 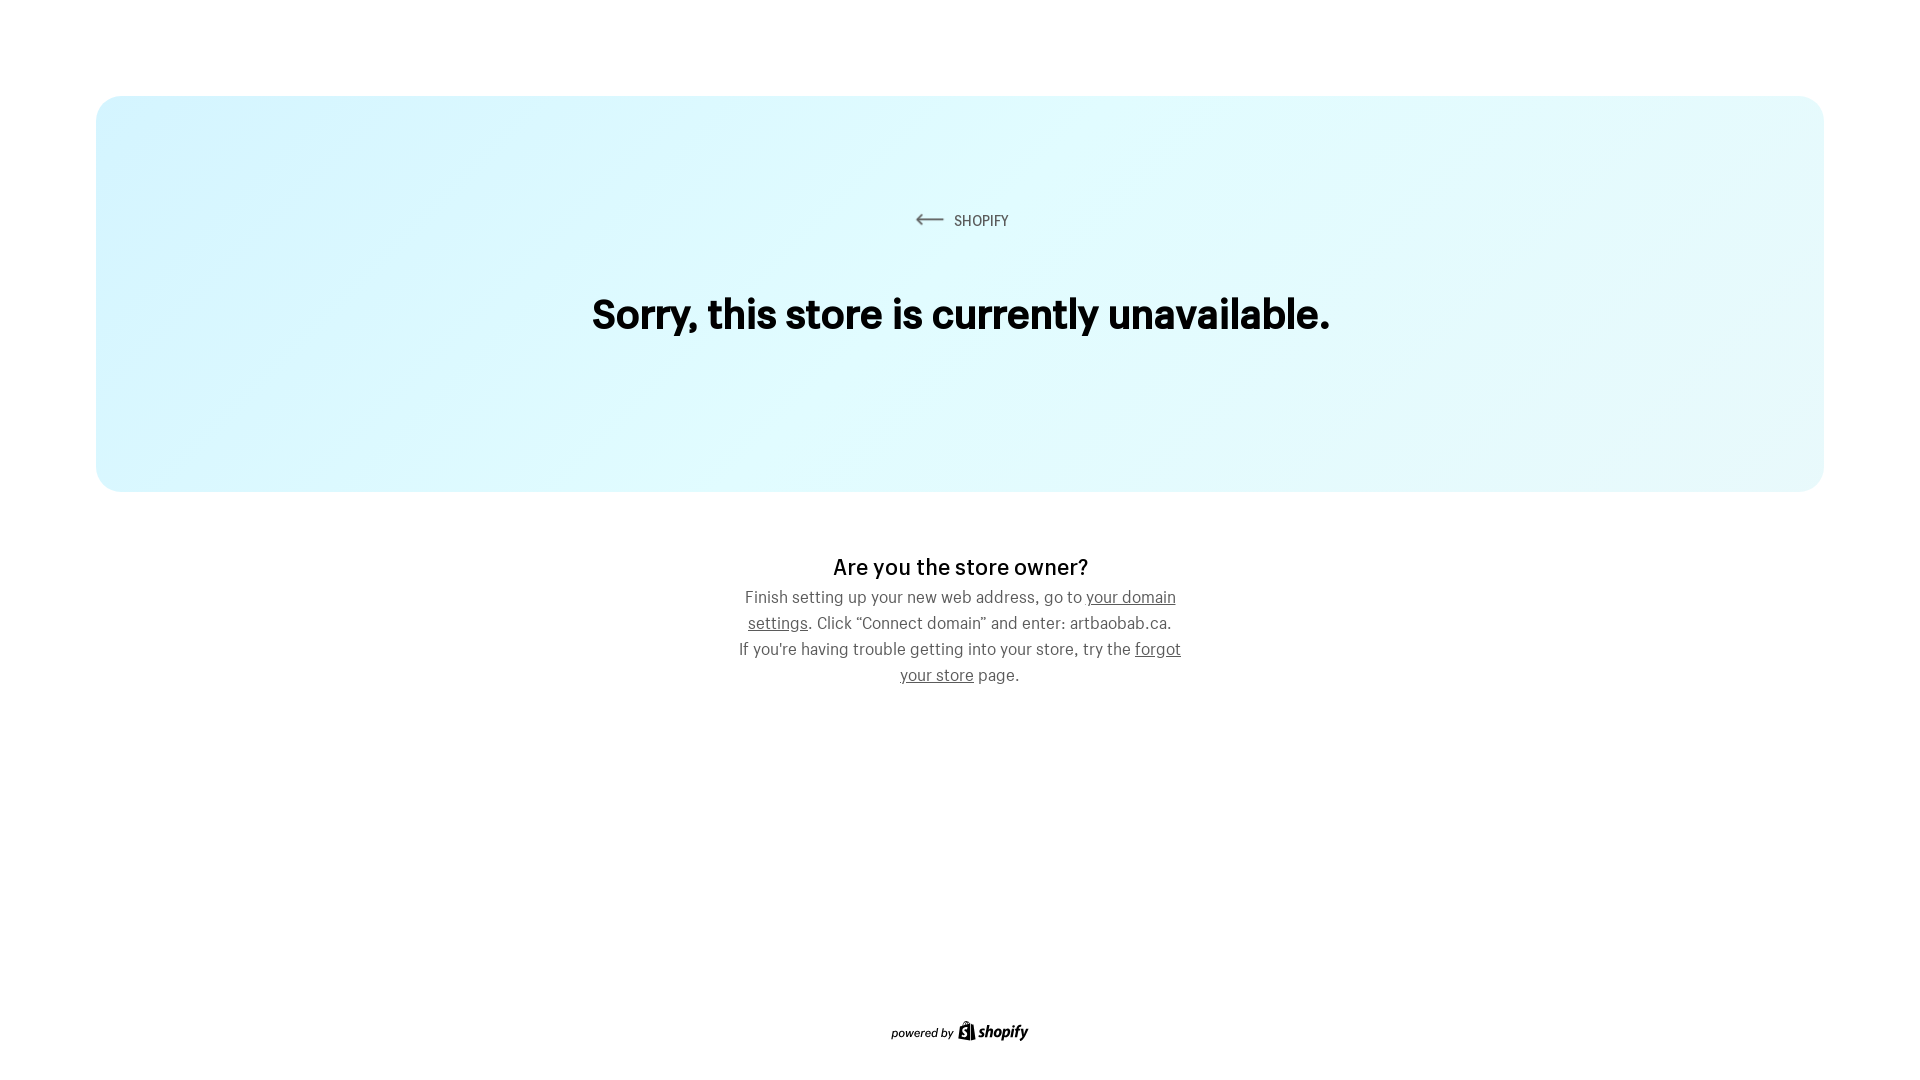 What do you see at coordinates (962, 607) in the screenshot?
I see `your domain settings` at bounding box center [962, 607].